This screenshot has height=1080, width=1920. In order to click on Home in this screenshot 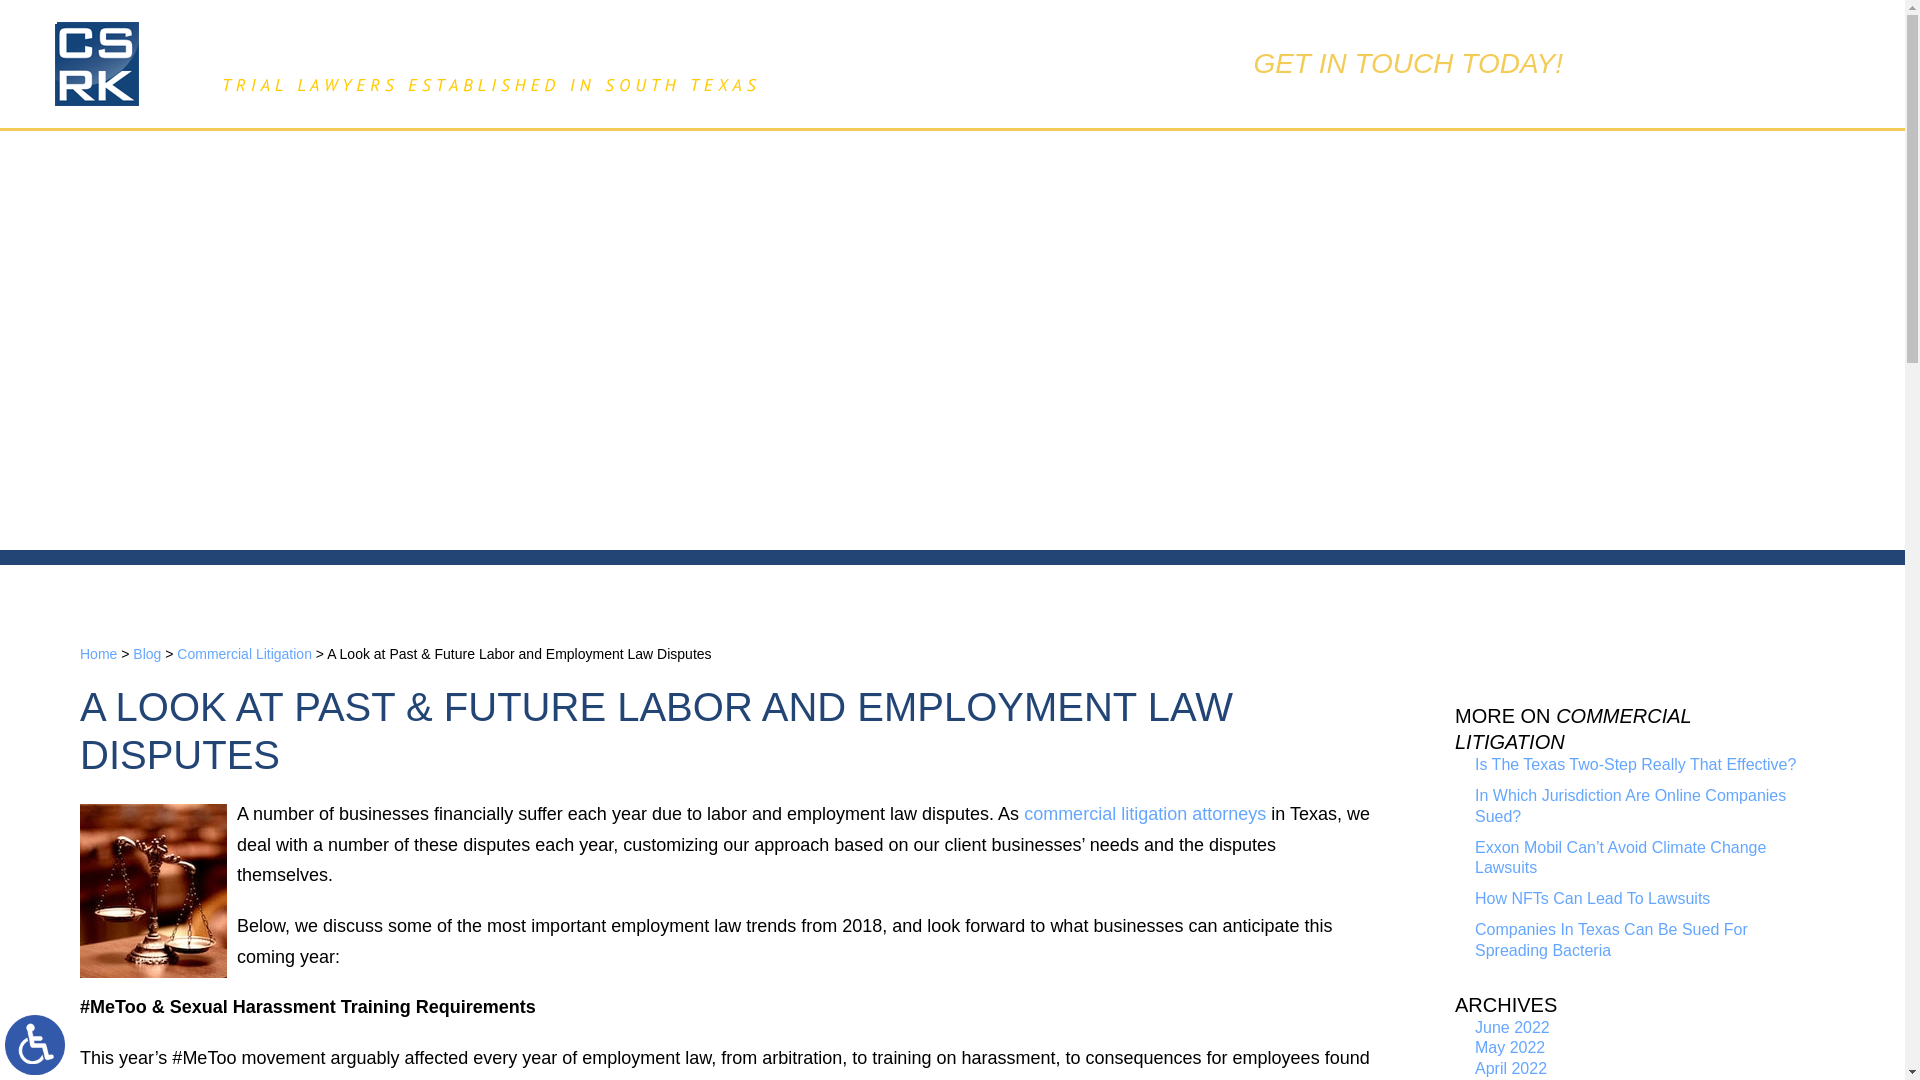, I will do `click(98, 654)`.